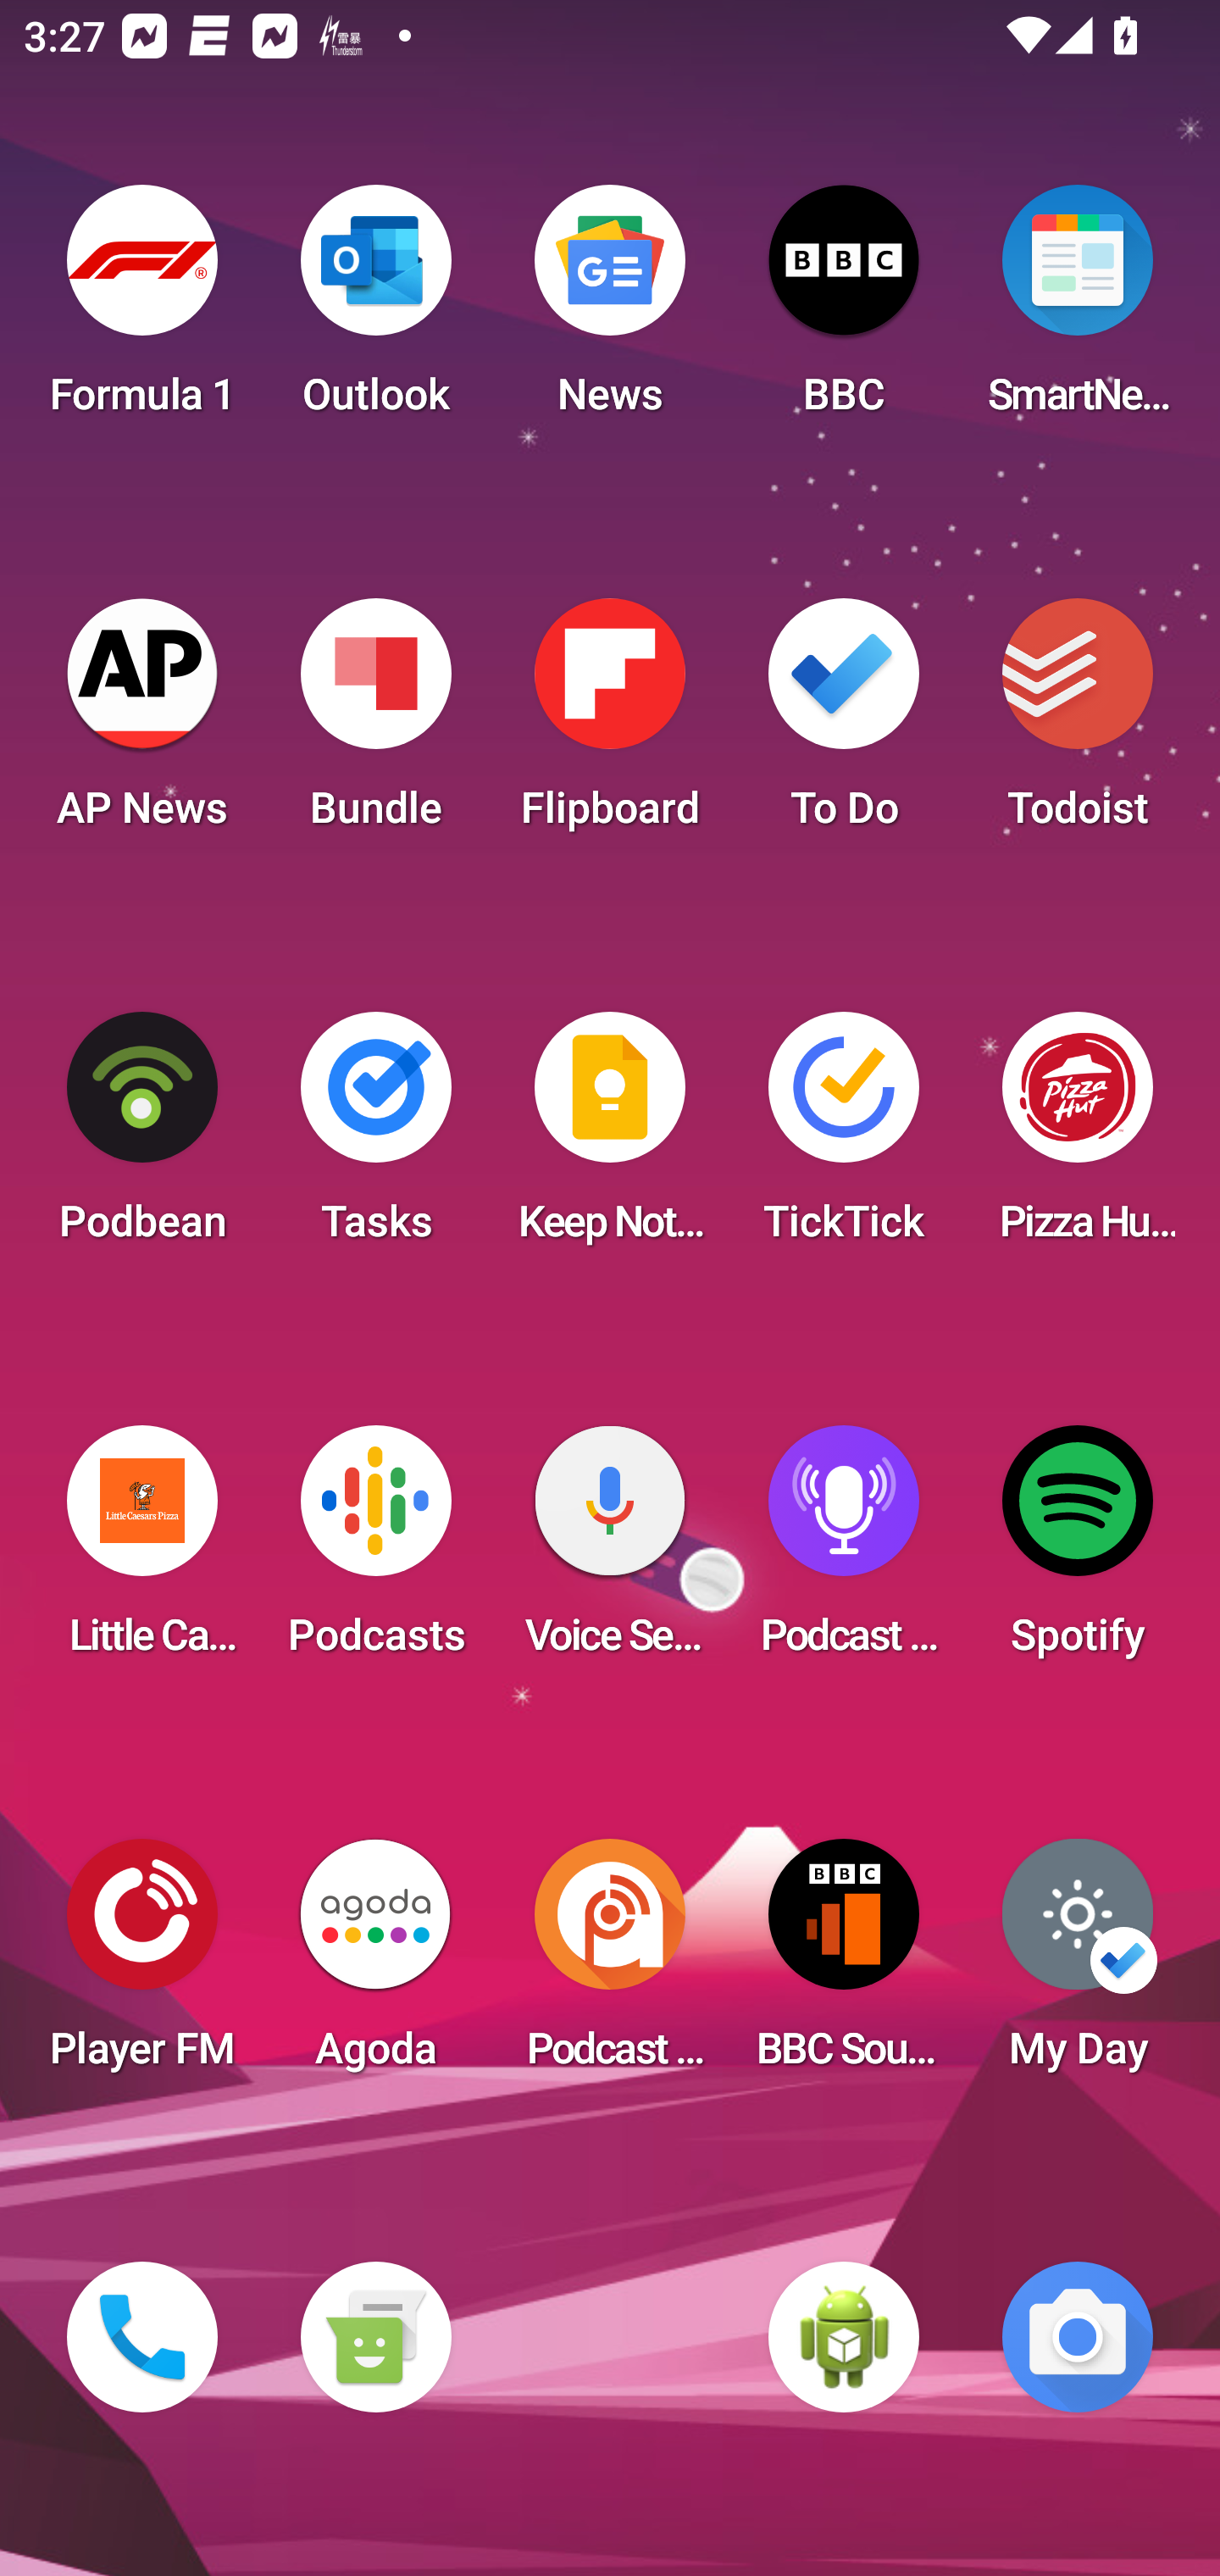 The image size is (1220, 2576). Describe the element at coordinates (844, 724) in the screenshot. I see `To Do` at that location.